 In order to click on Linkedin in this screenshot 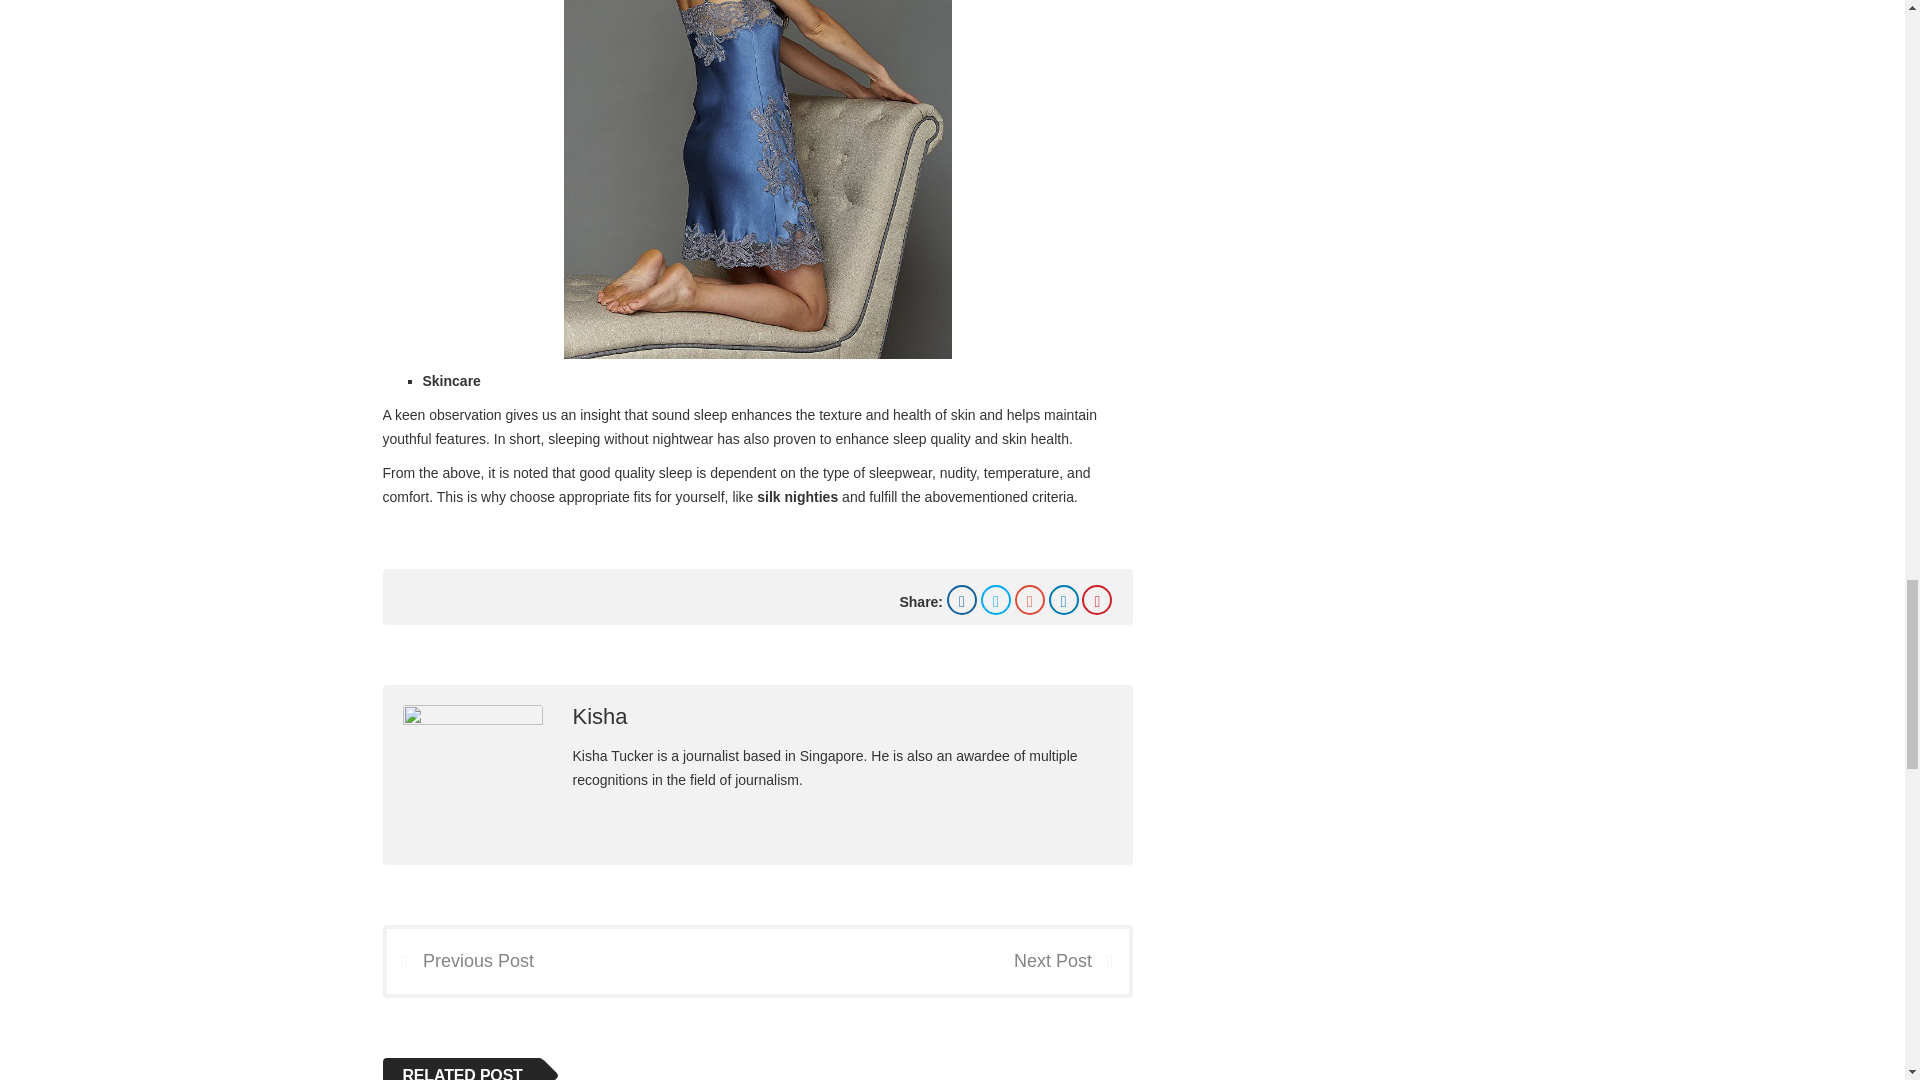, I will do `click(1064, 600)`.